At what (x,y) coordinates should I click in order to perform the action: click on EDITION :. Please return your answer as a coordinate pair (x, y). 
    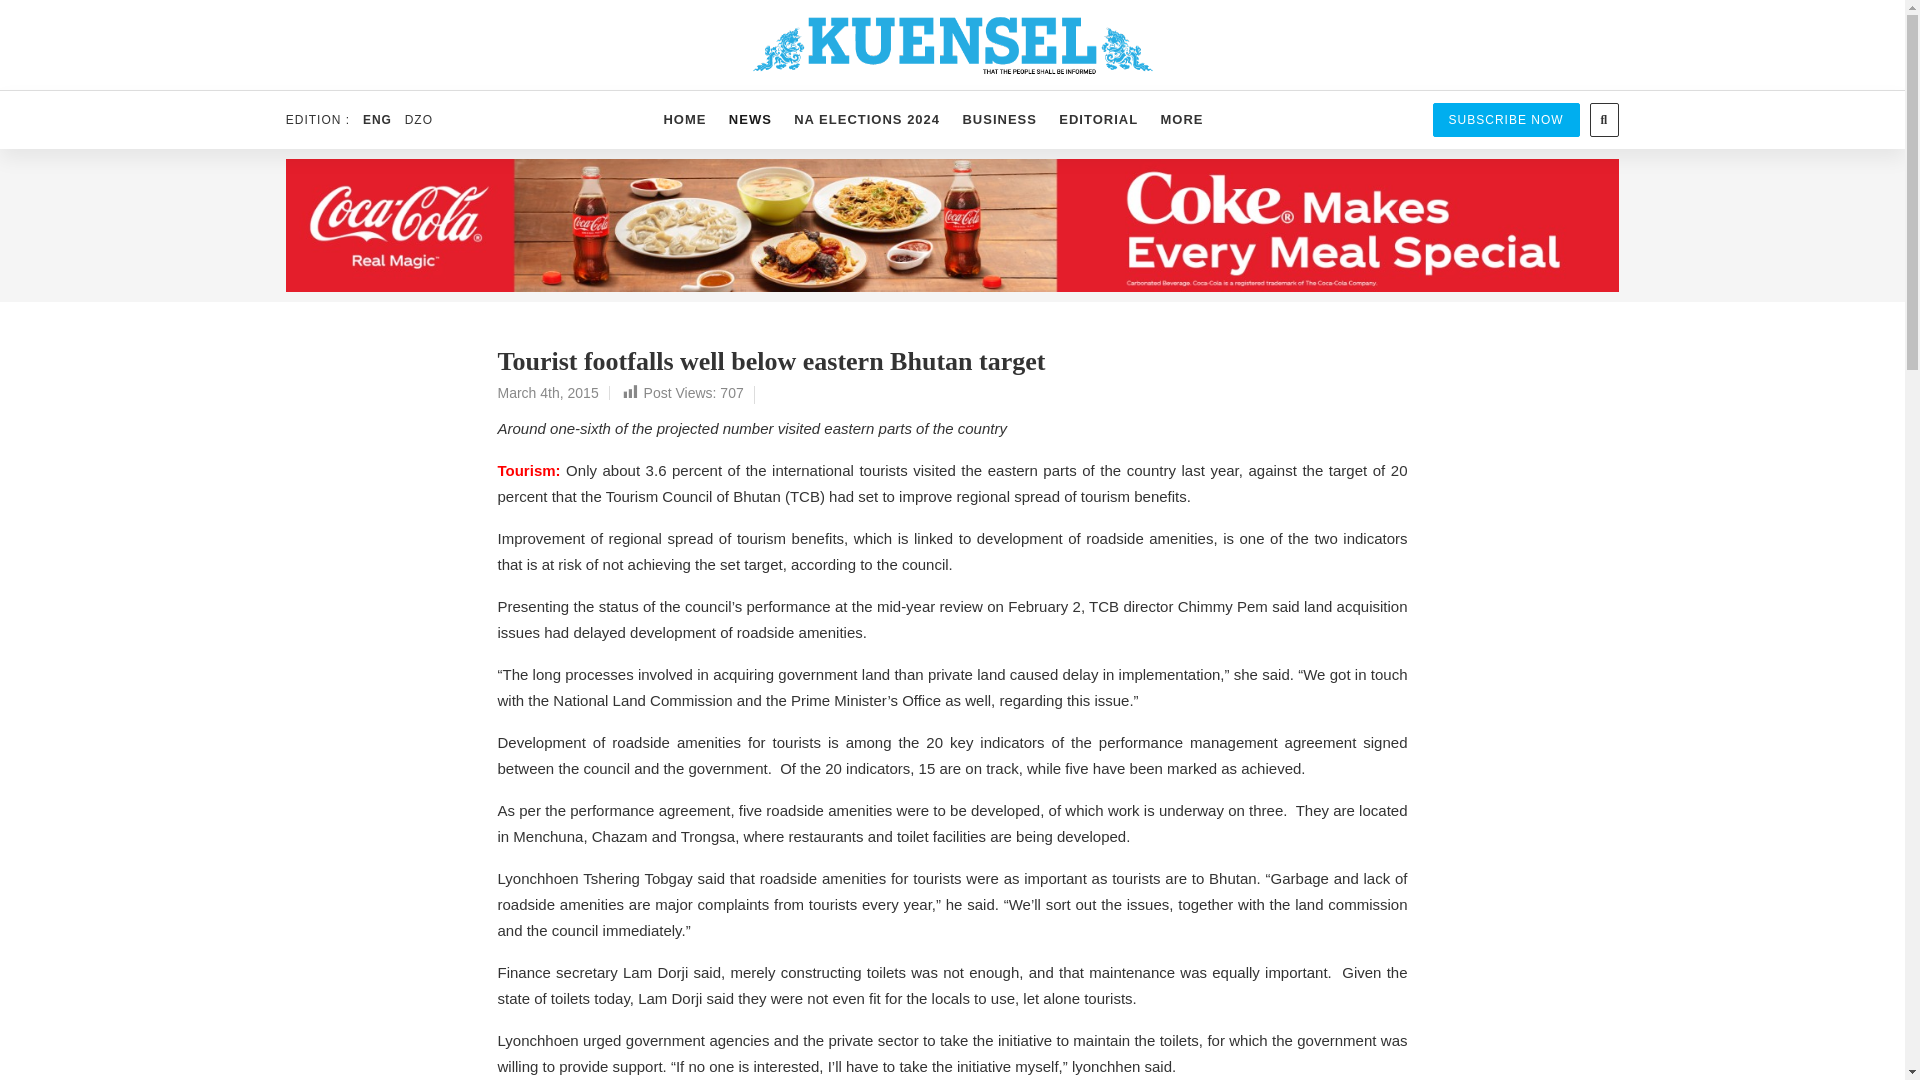
    Looking at the image, I should click on (322, 120).